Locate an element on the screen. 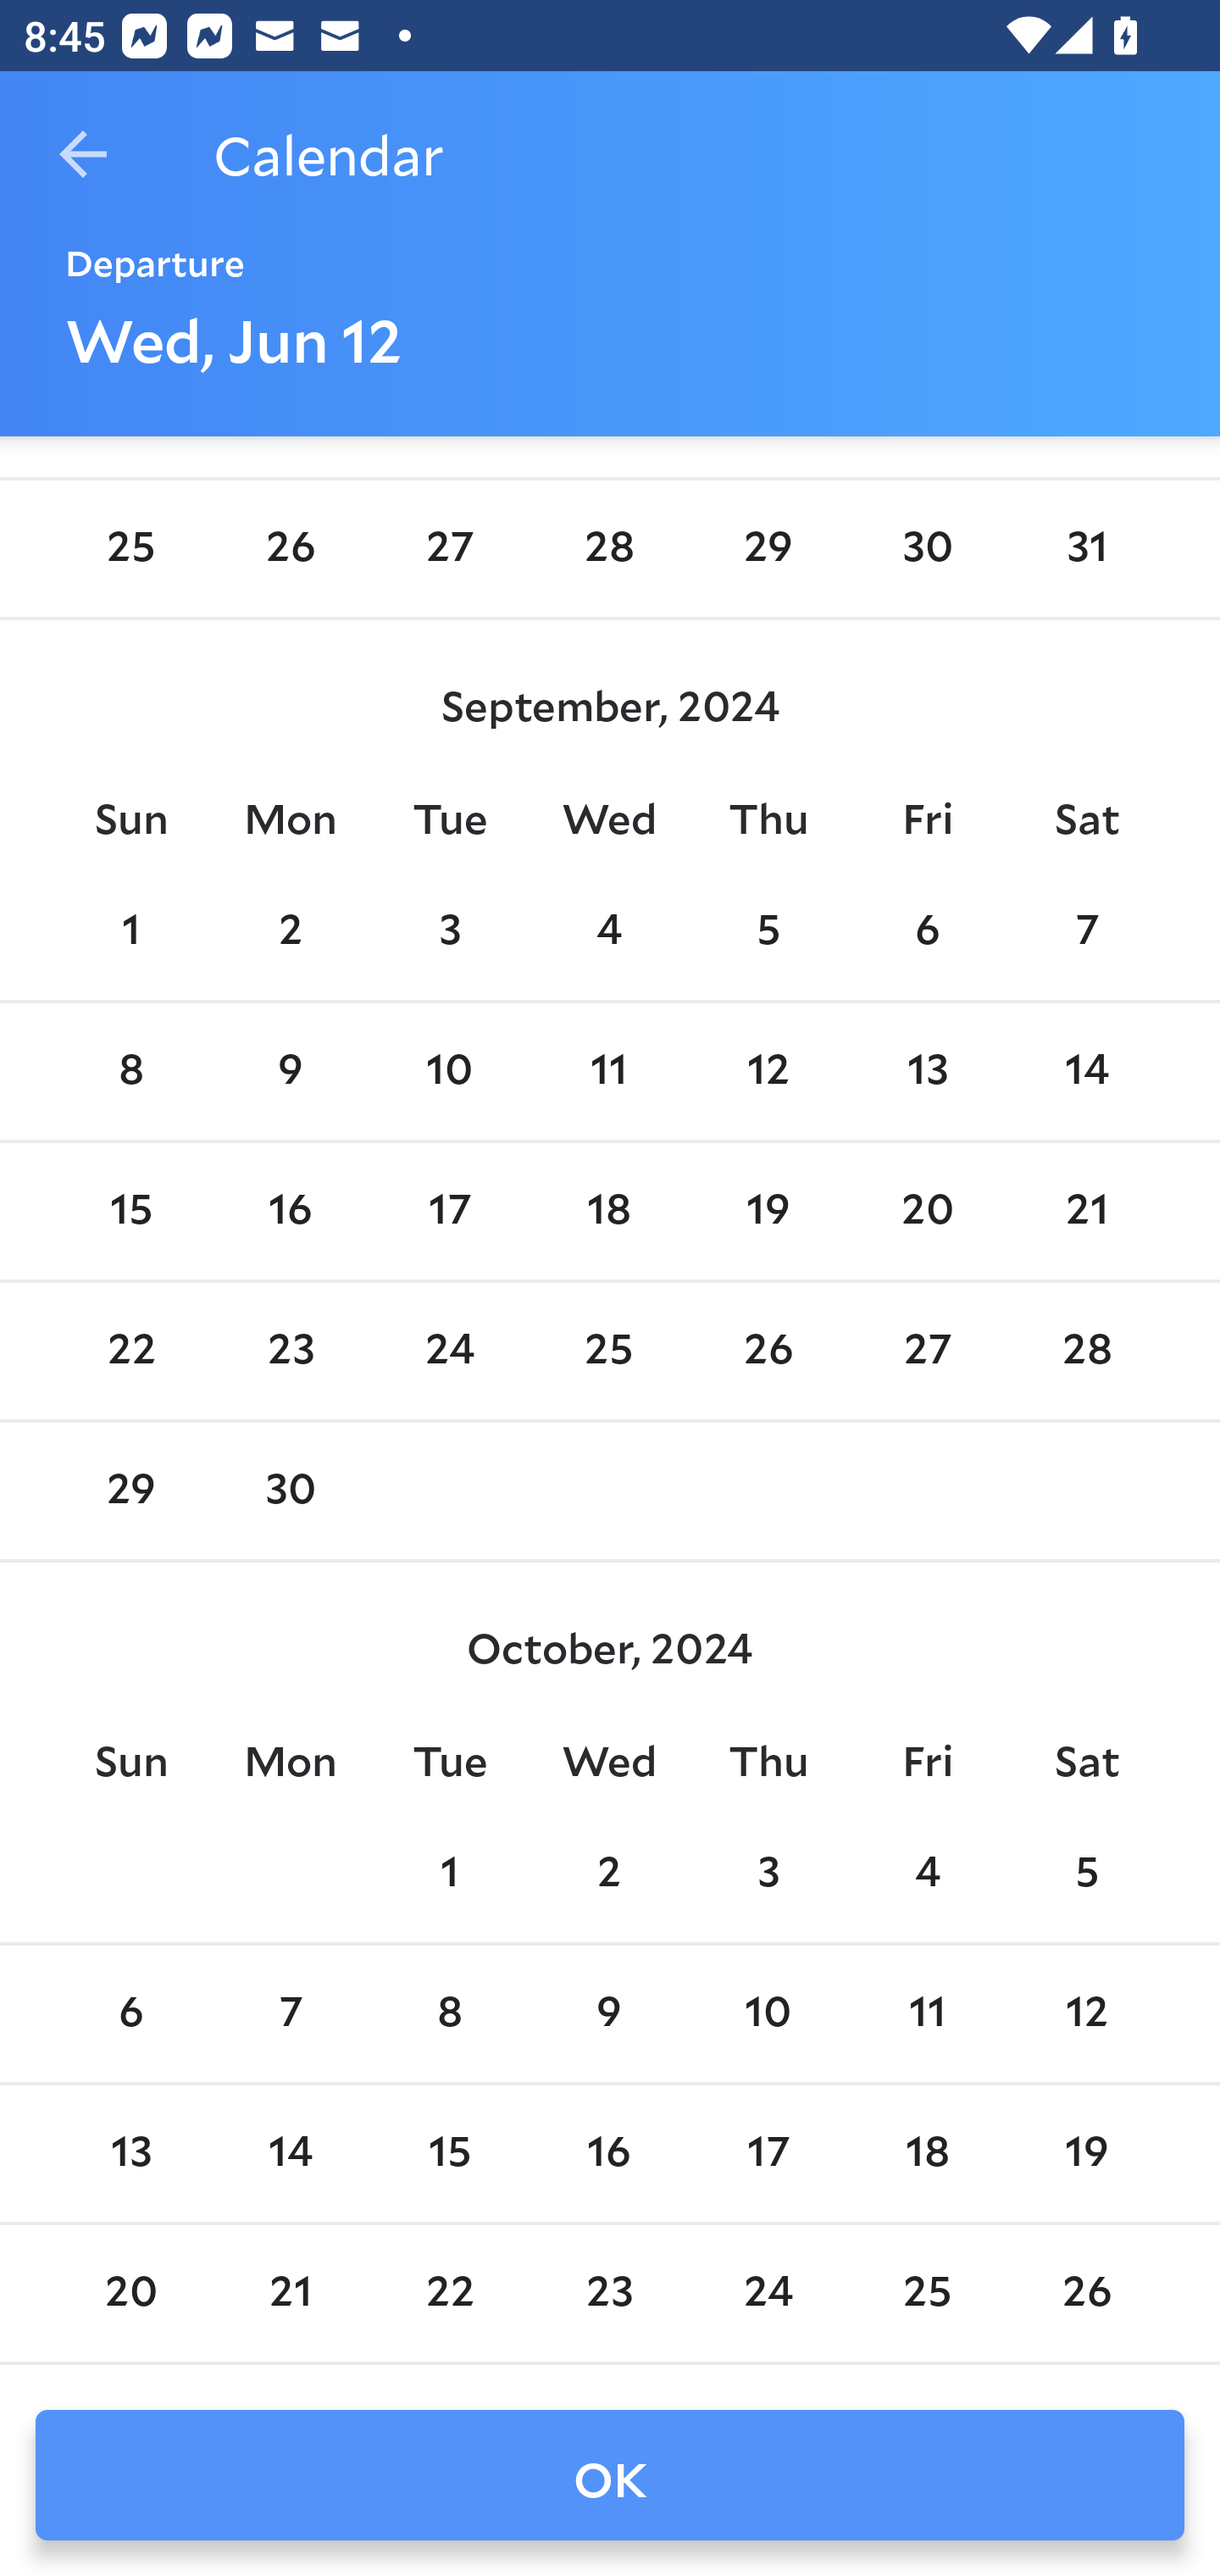 This screenshot has width=1220, height=2576. 25 is located at coordinates (609, 1352).